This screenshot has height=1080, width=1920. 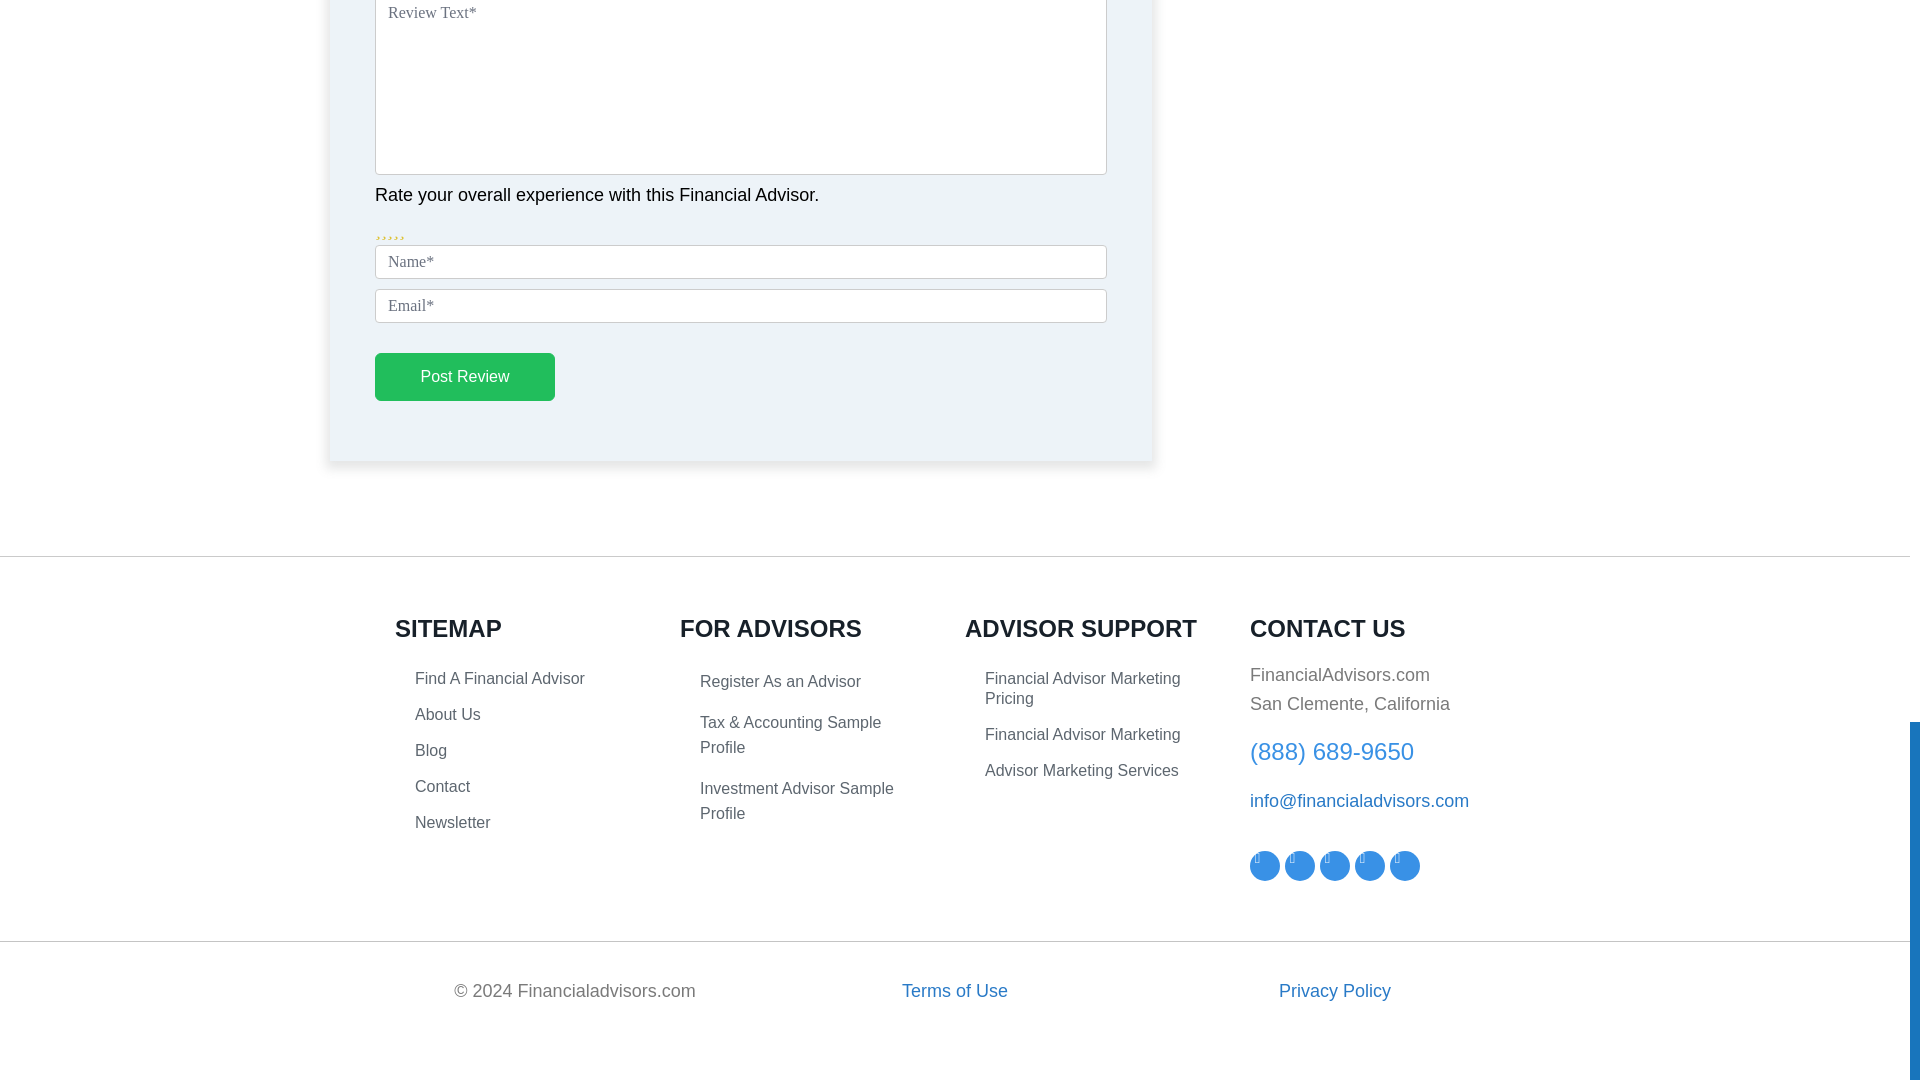 What do you see at coordinates (1331, 750) in the screenshot?
I see `Call Us Now!` at bounding box center [1331, 750].